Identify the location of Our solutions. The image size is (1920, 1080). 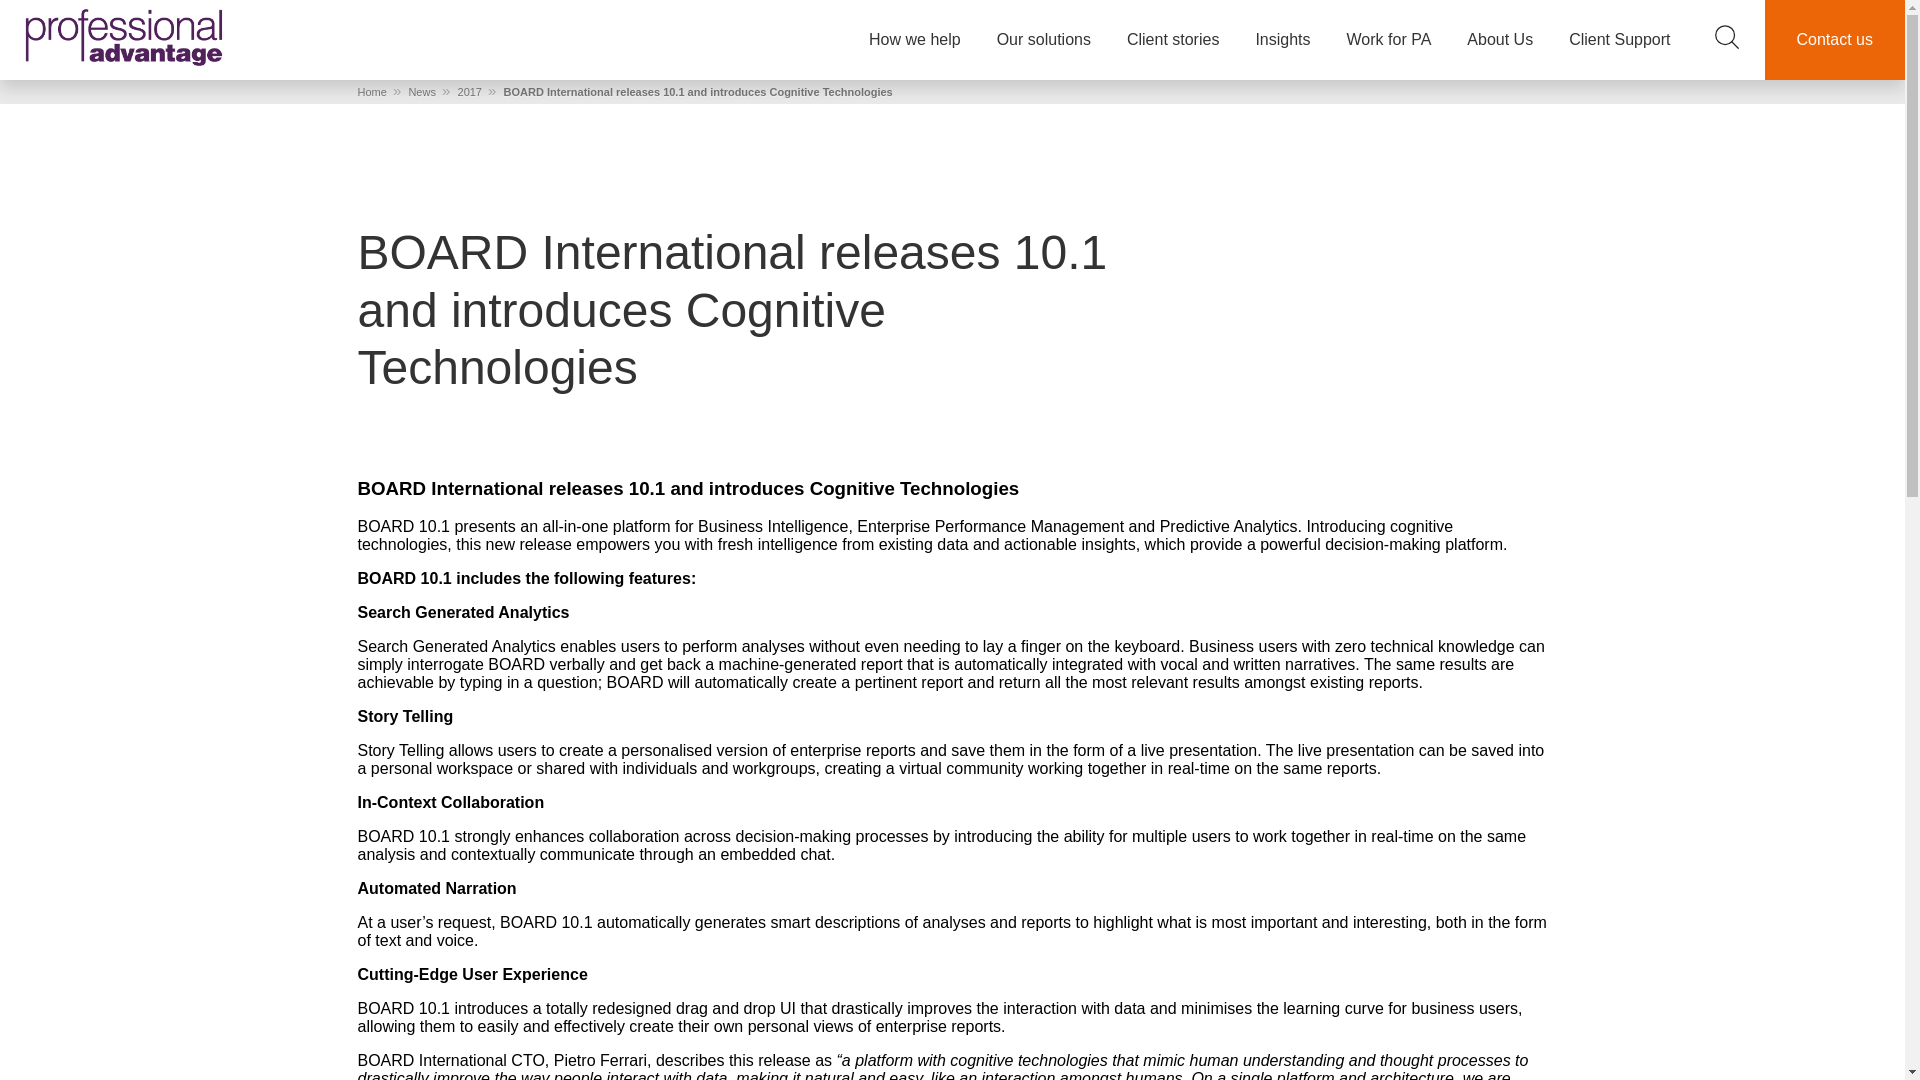
(1043, 40).